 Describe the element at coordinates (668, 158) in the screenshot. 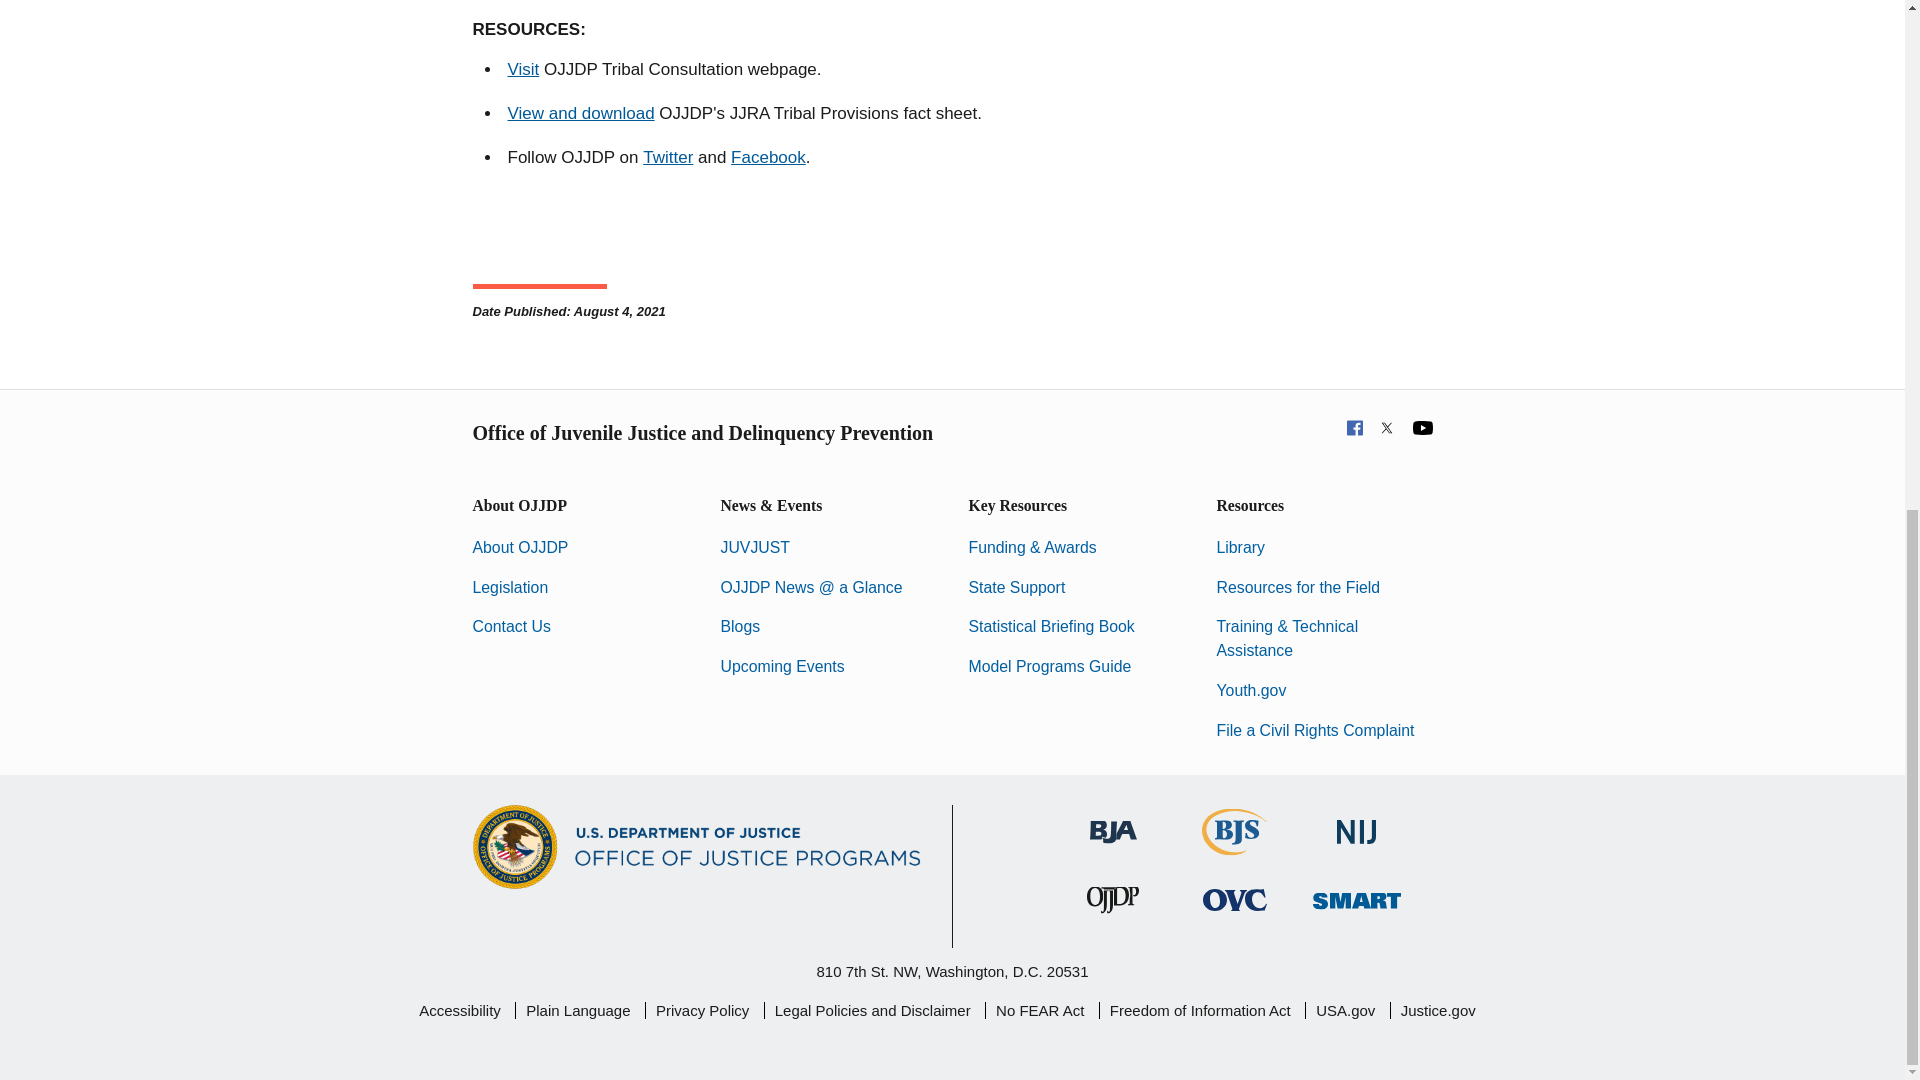

I see `Twitter` at that location.